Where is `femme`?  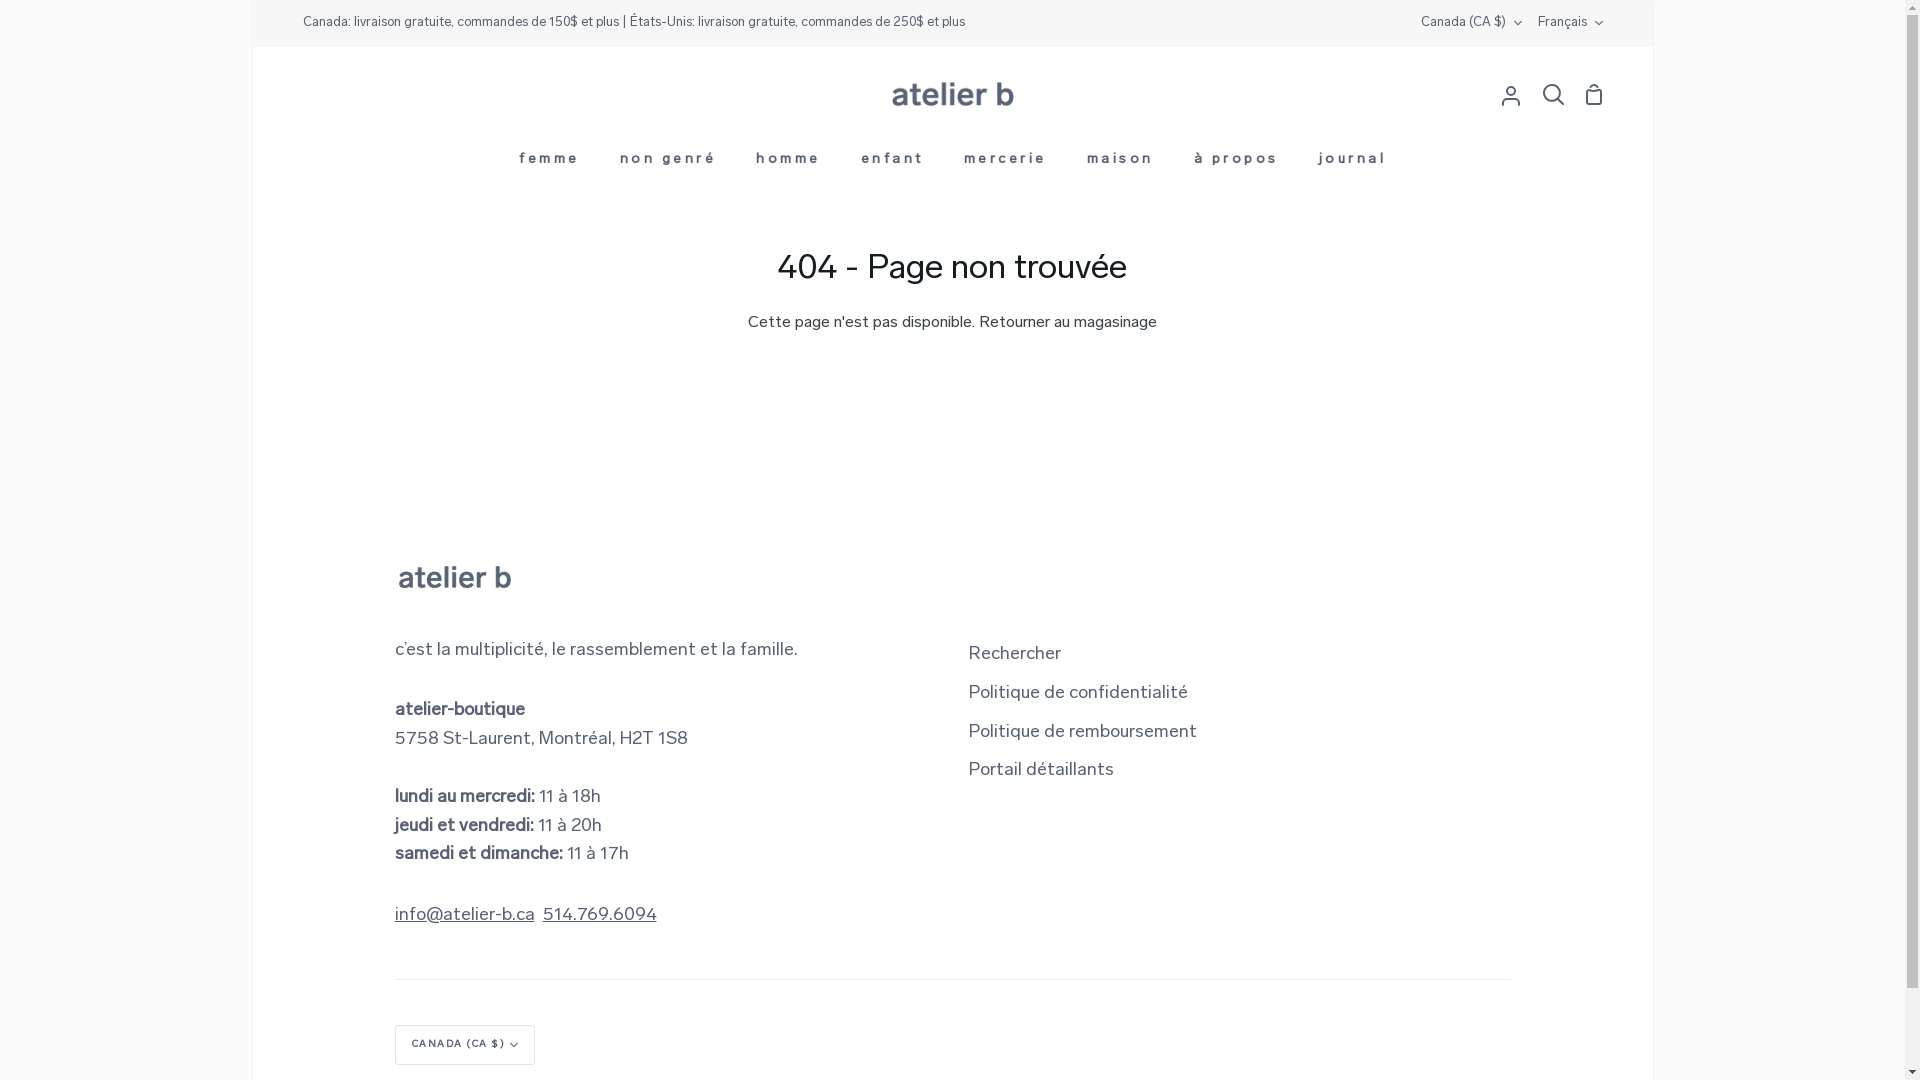 femme is located at coordinates (550, 164).